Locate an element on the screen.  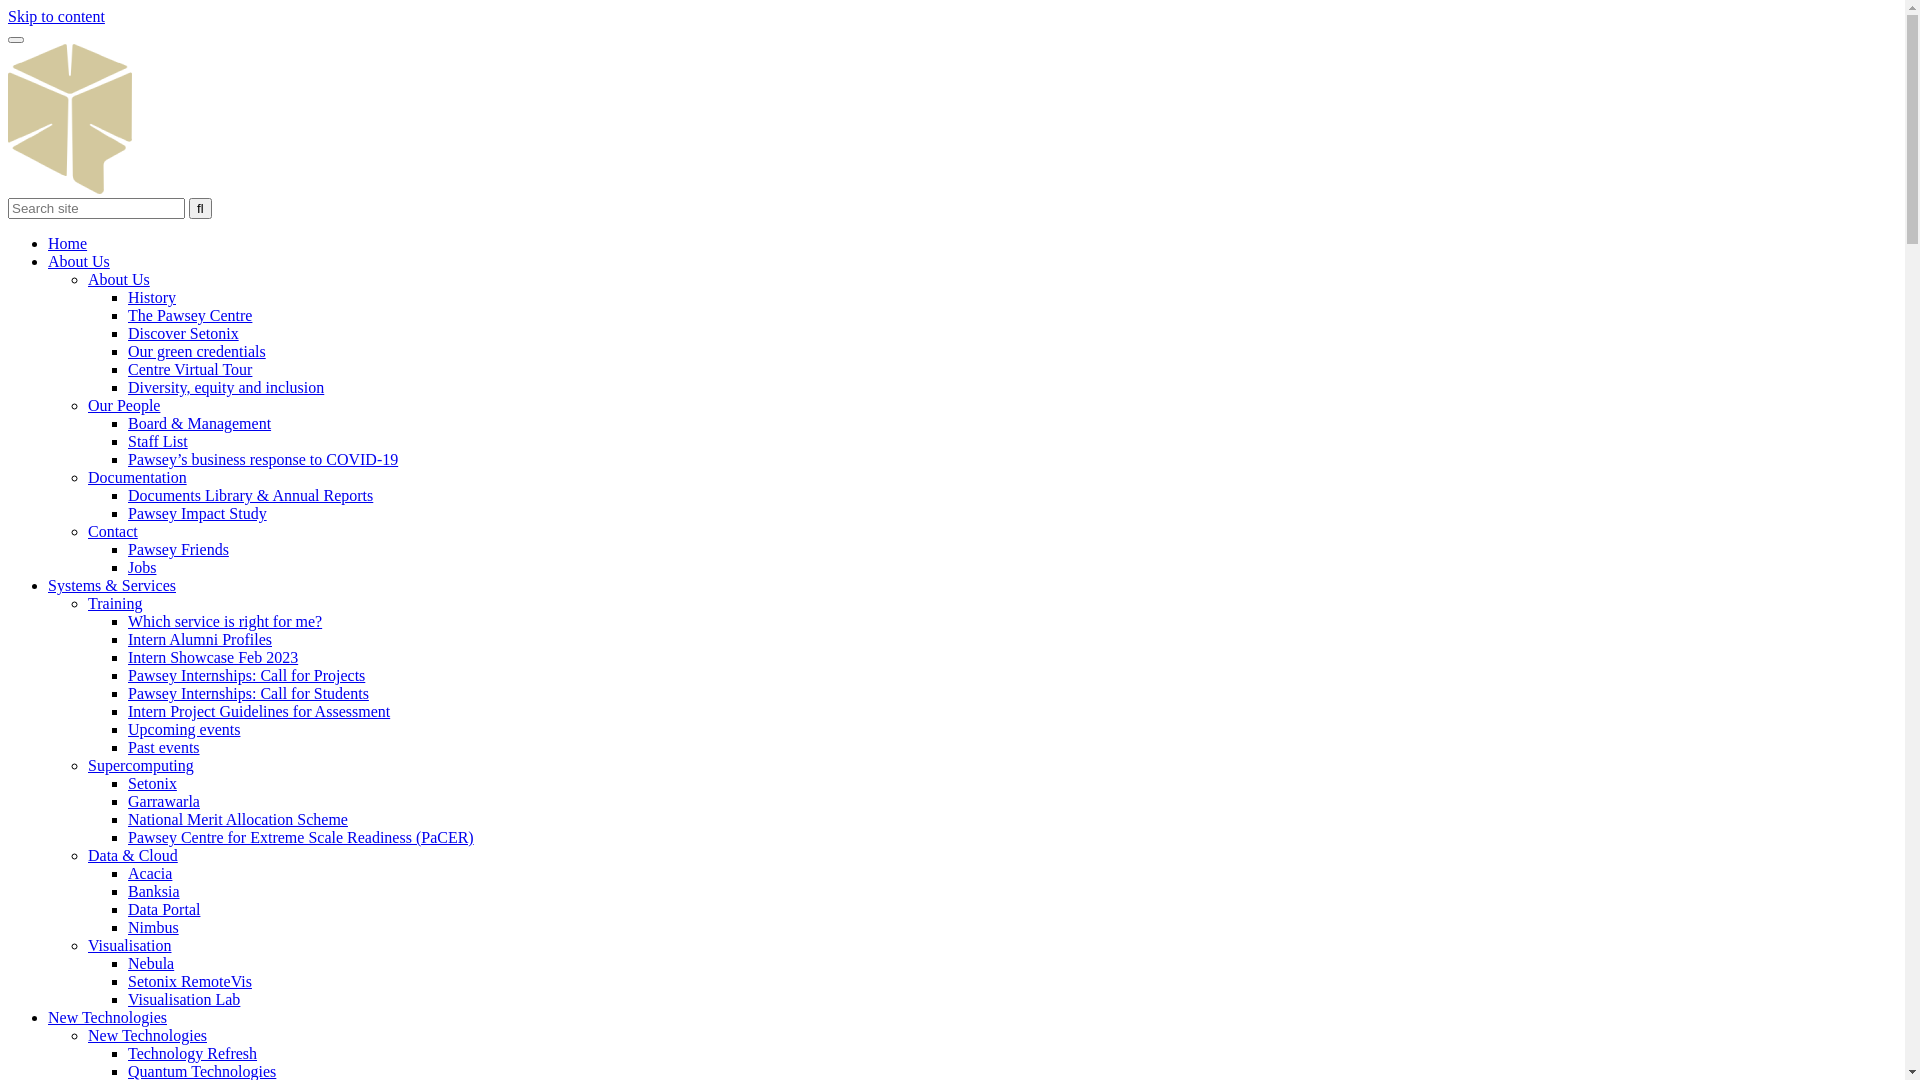
New Technologies is located at coordinates (148, 1036).